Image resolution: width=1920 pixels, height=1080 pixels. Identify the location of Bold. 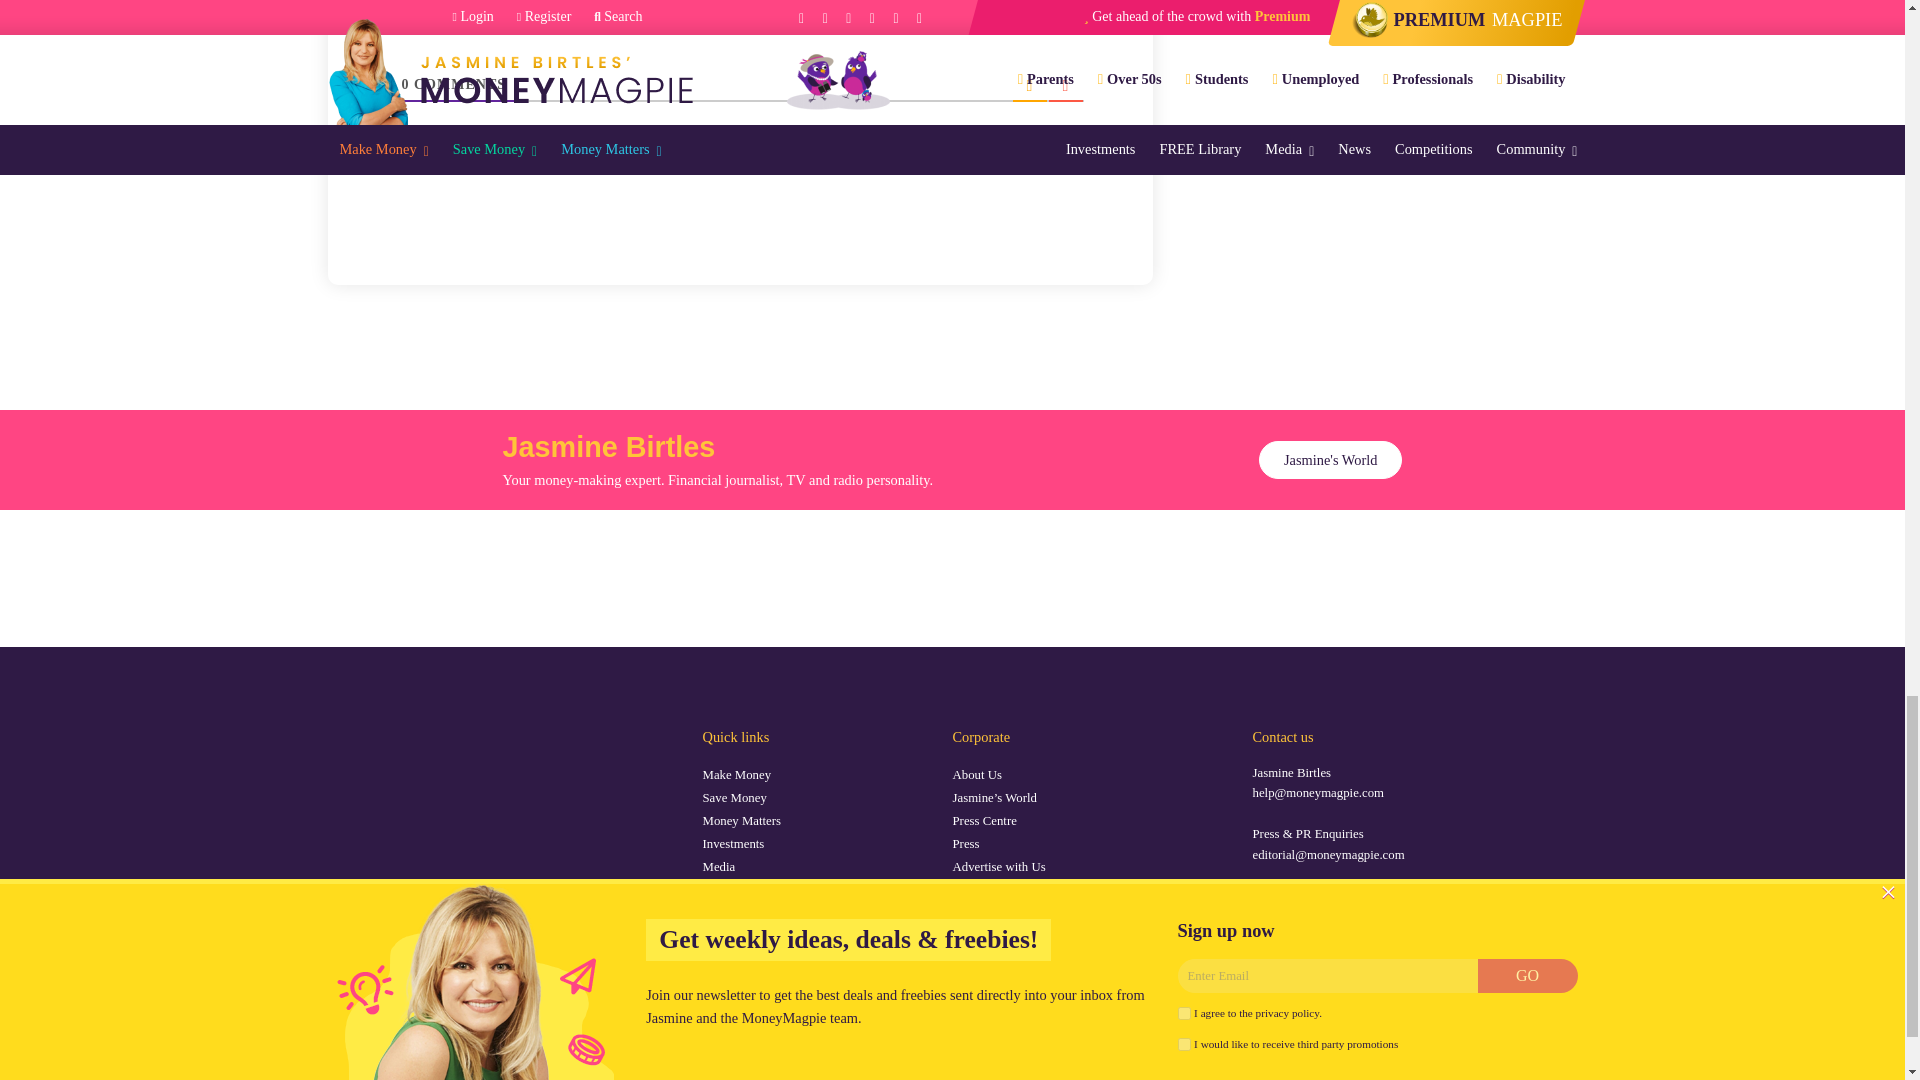
(488, 12).